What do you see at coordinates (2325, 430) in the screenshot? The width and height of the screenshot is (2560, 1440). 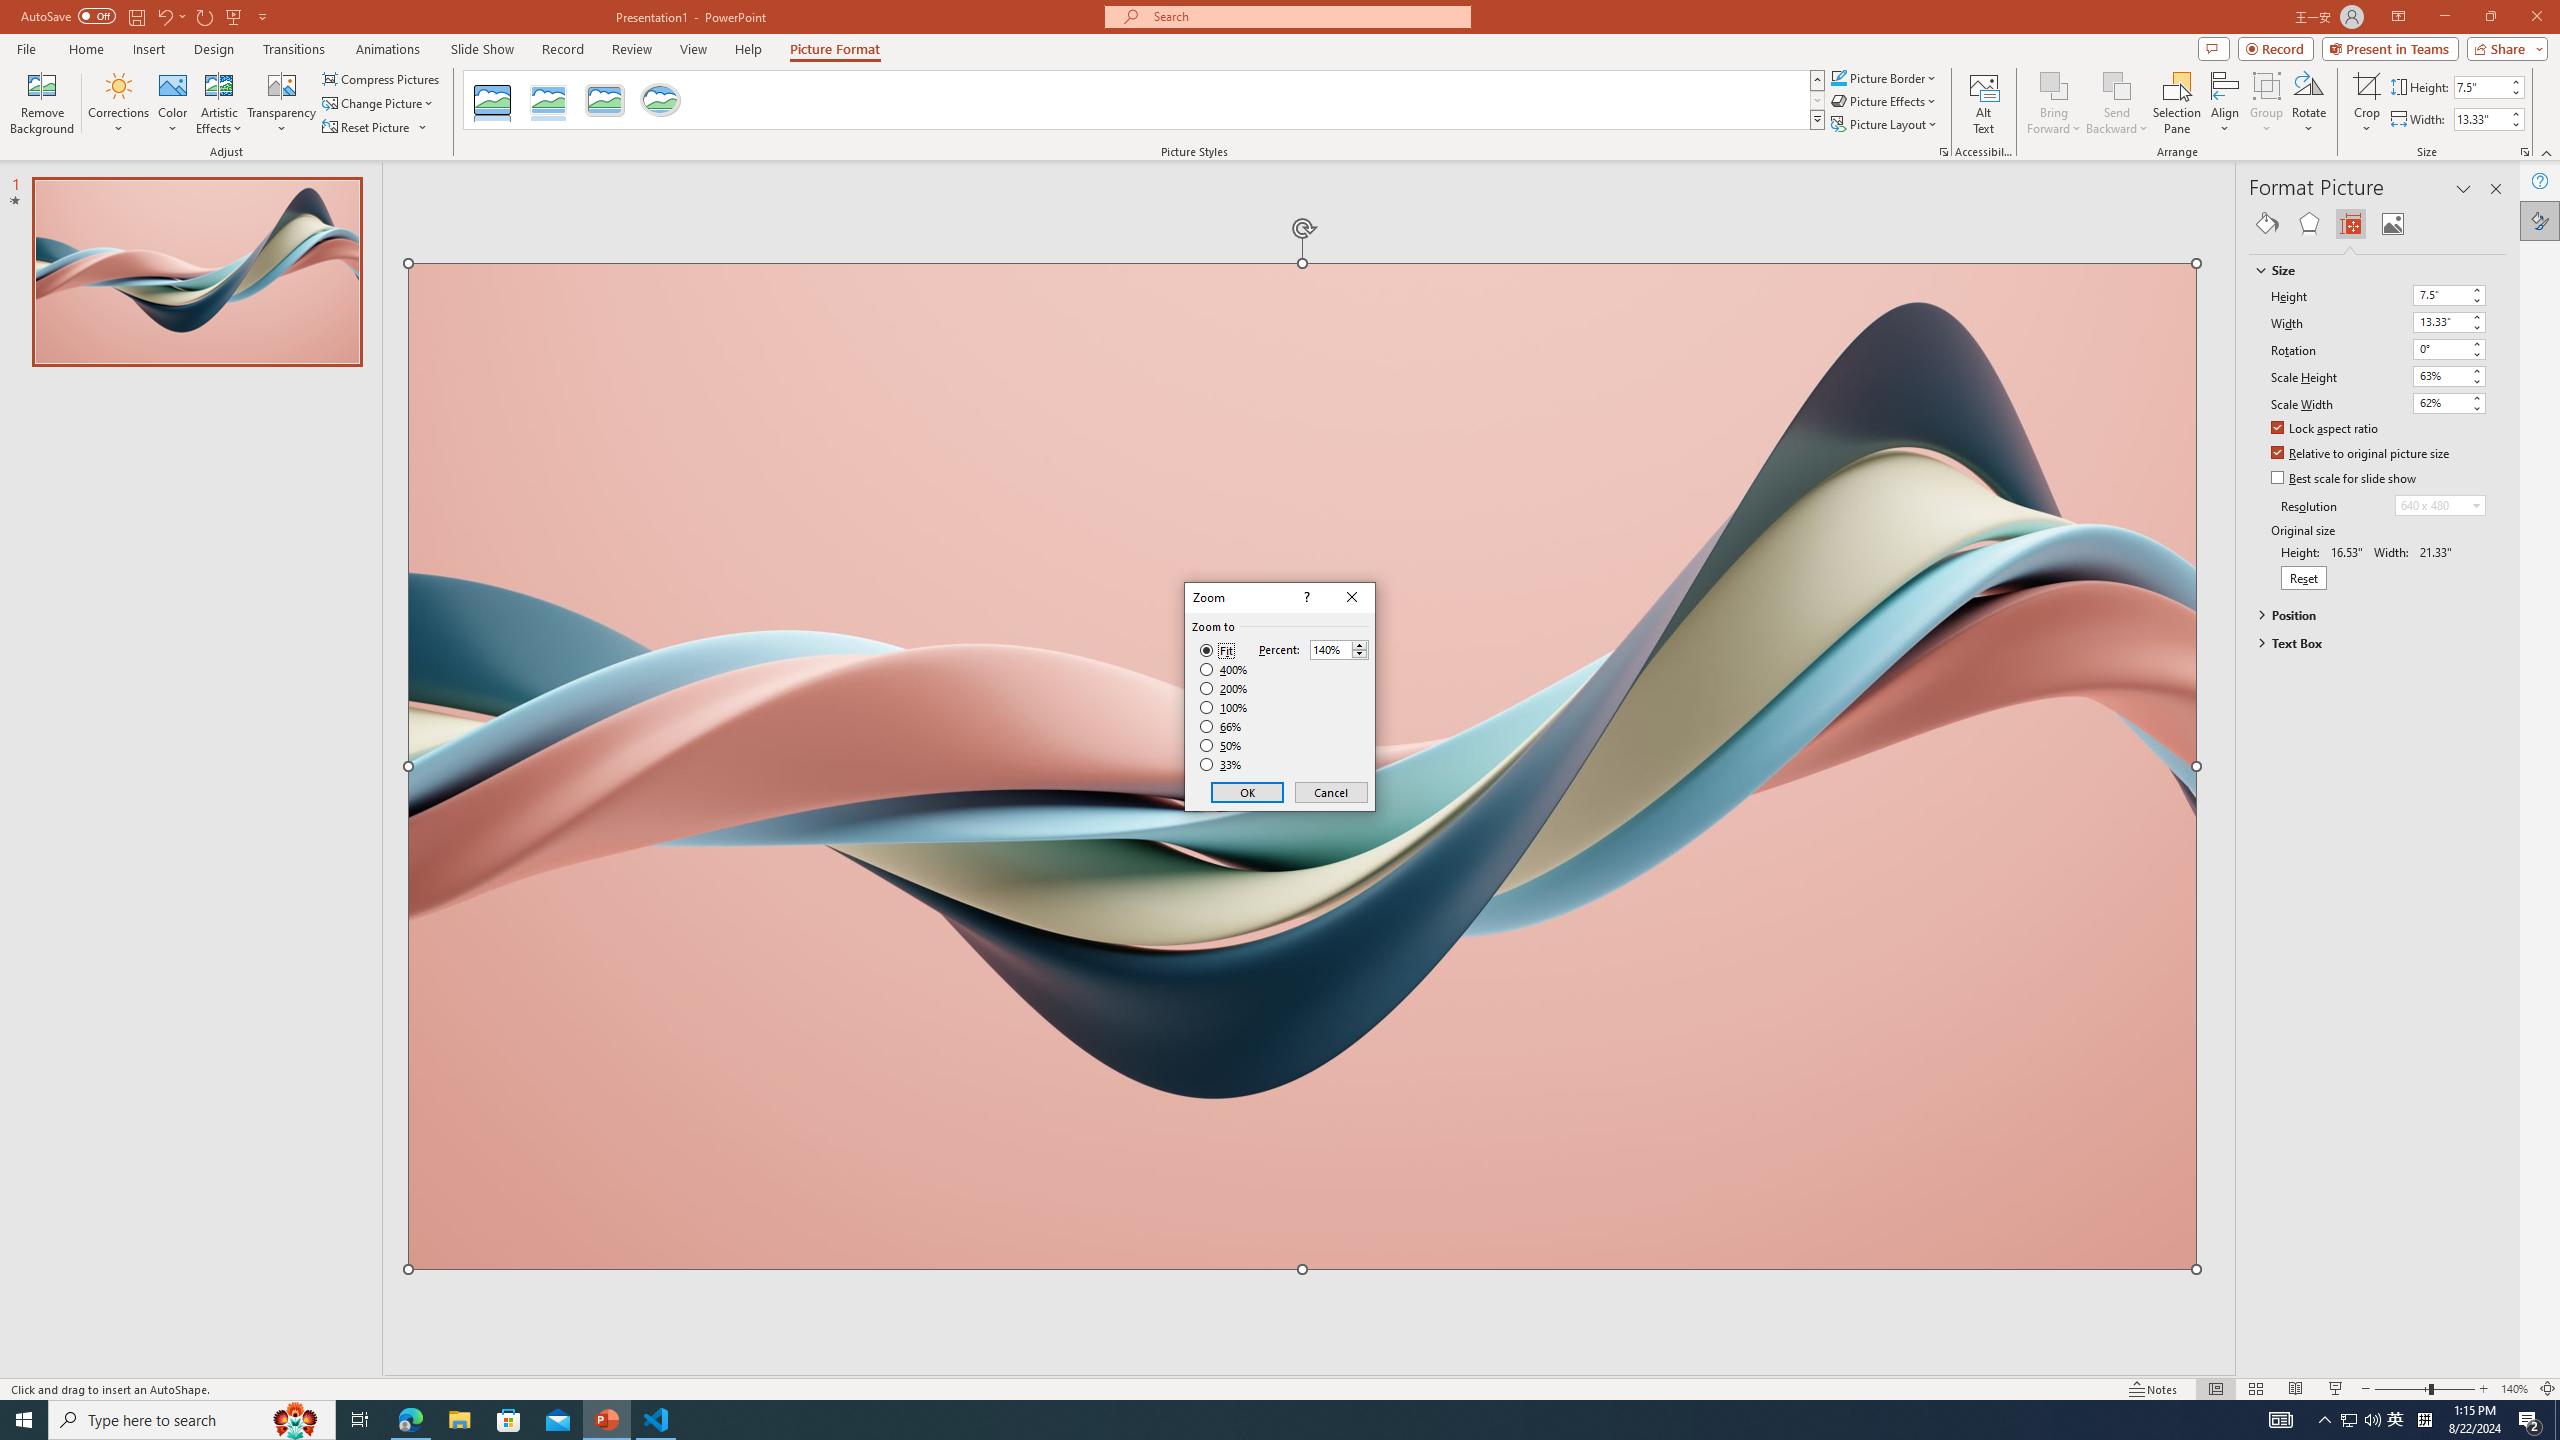 I see `Lock aspect ratio` at bounding box center [2325, 430].